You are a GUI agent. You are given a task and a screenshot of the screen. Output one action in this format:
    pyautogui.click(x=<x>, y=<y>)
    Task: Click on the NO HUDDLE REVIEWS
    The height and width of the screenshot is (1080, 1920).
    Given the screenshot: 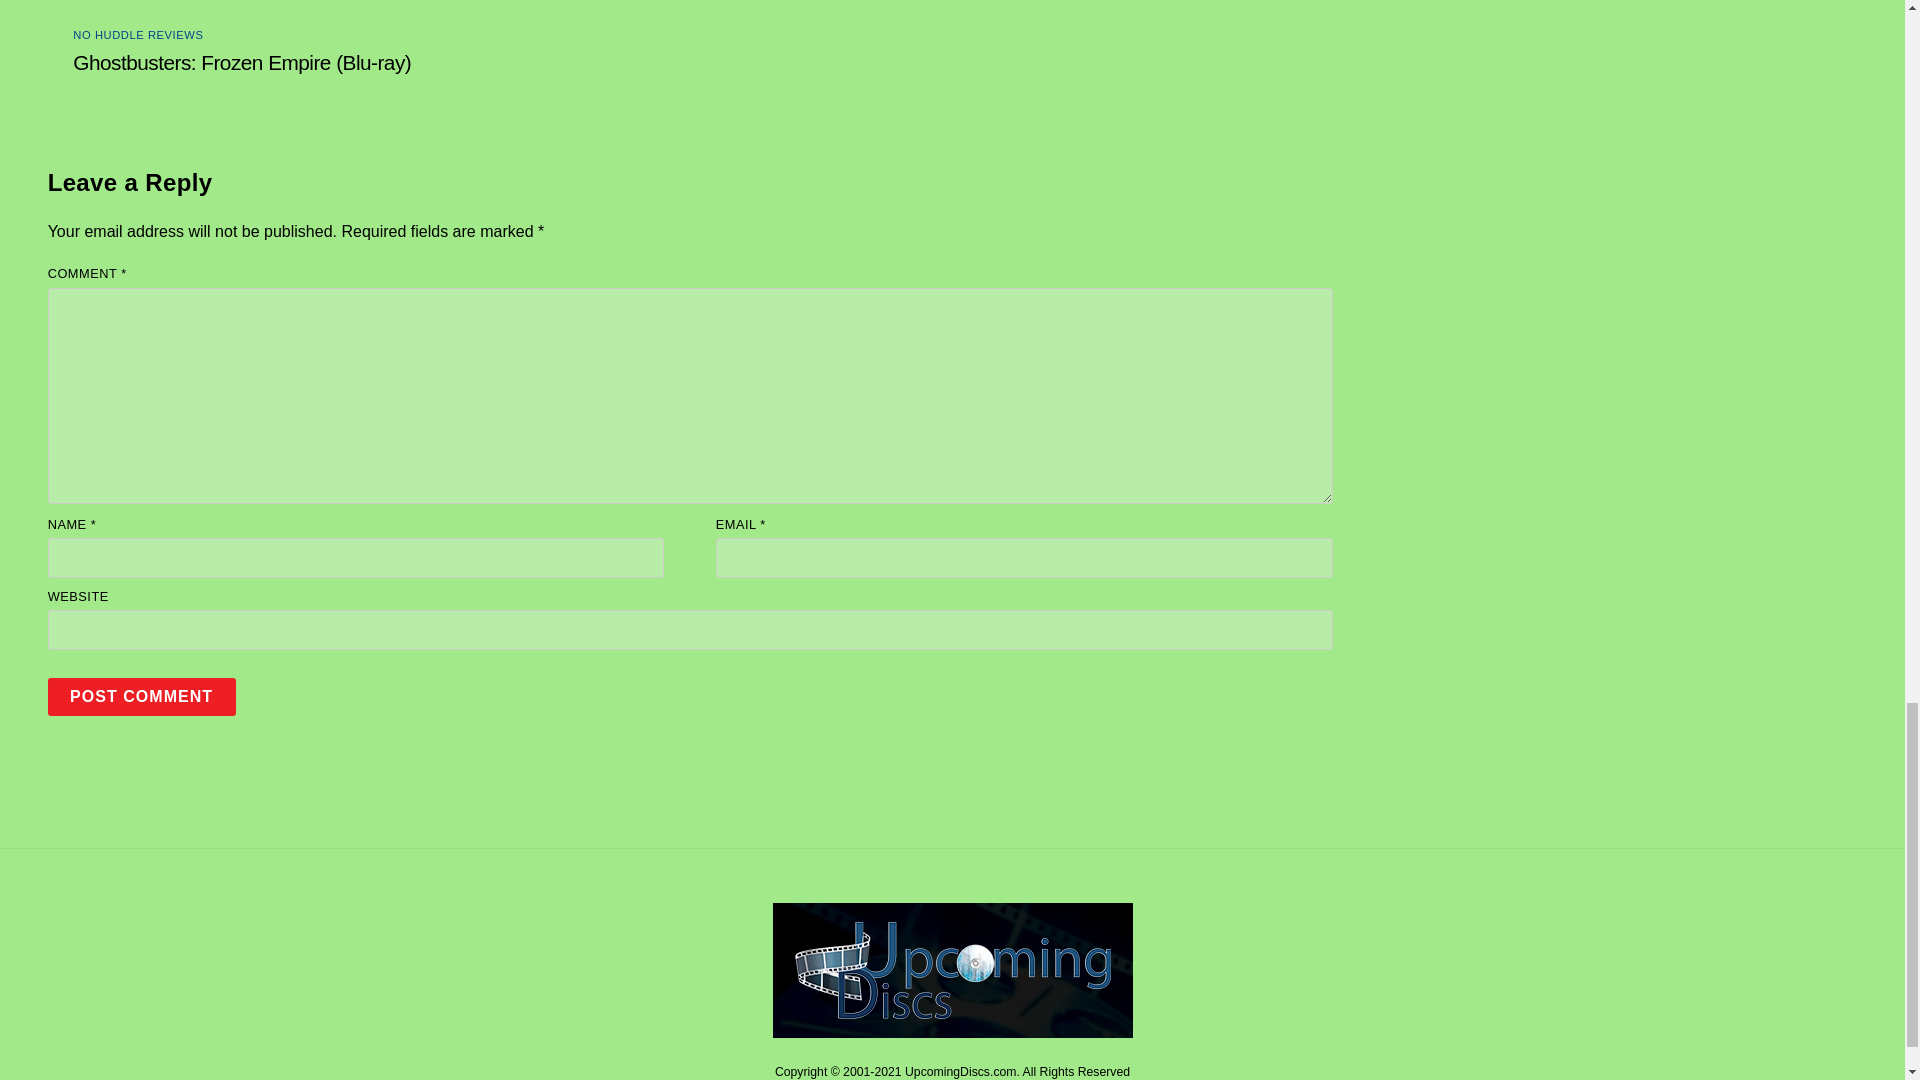 What is the action you would take?
    pyautogui.click(x=138, y=35)
    